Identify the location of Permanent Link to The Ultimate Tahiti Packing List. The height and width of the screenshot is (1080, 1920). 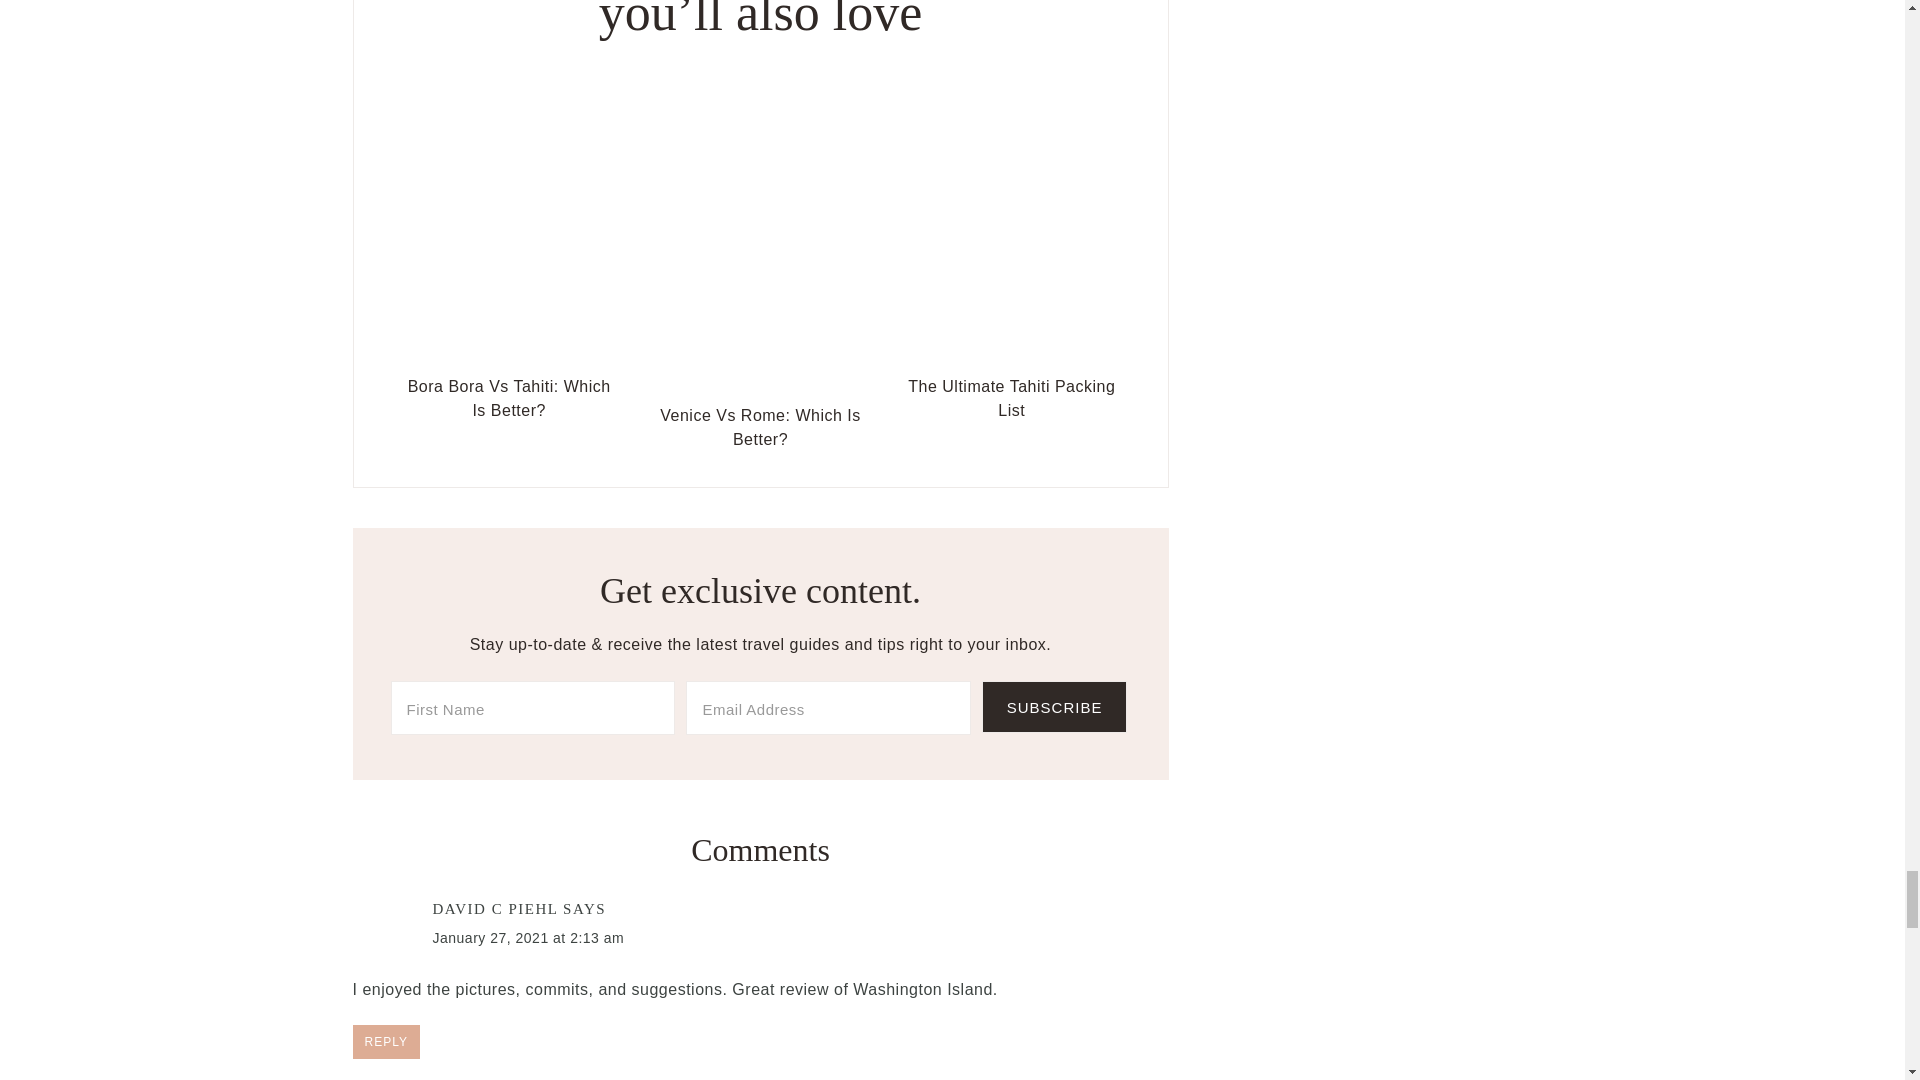
(1011, 354).